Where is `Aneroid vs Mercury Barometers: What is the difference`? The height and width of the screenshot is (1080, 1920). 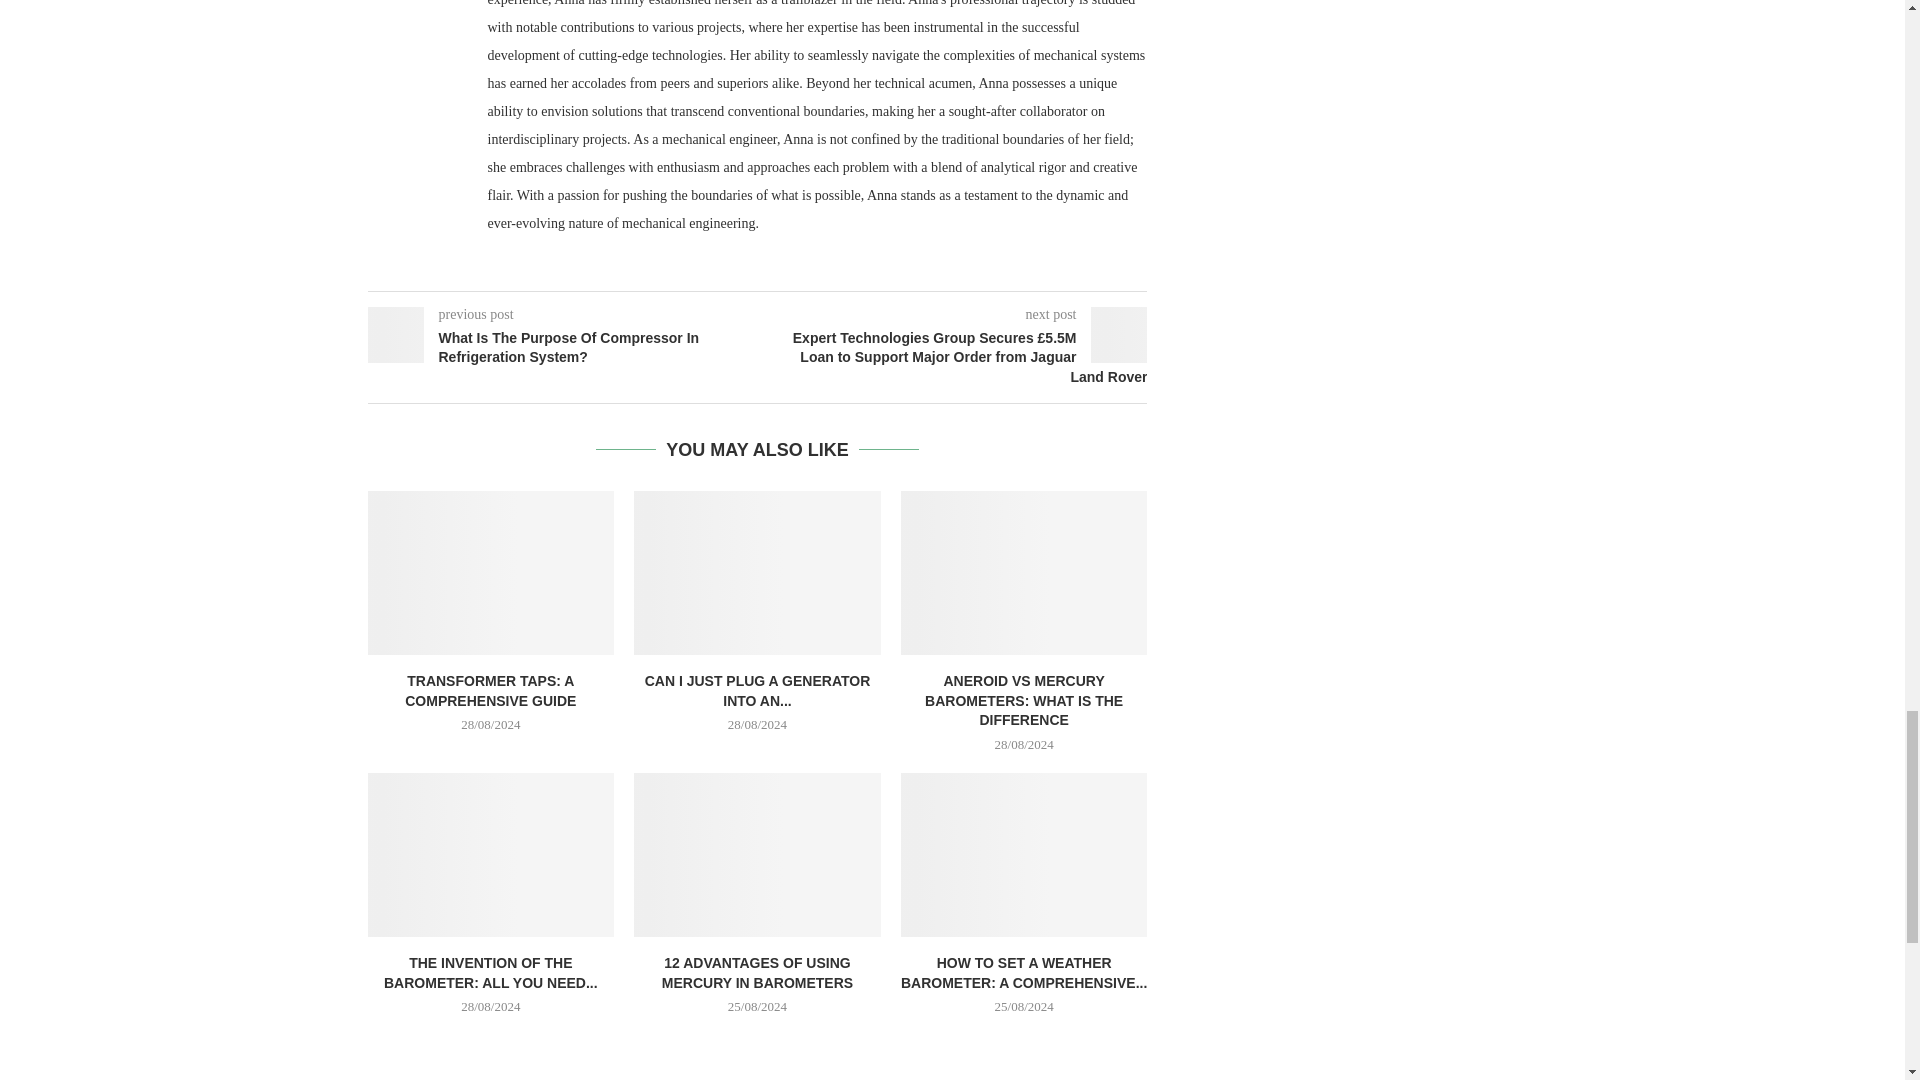 Aneroid vs Mercury Barometers: What is the difference is located at coordinates (1024, 572).